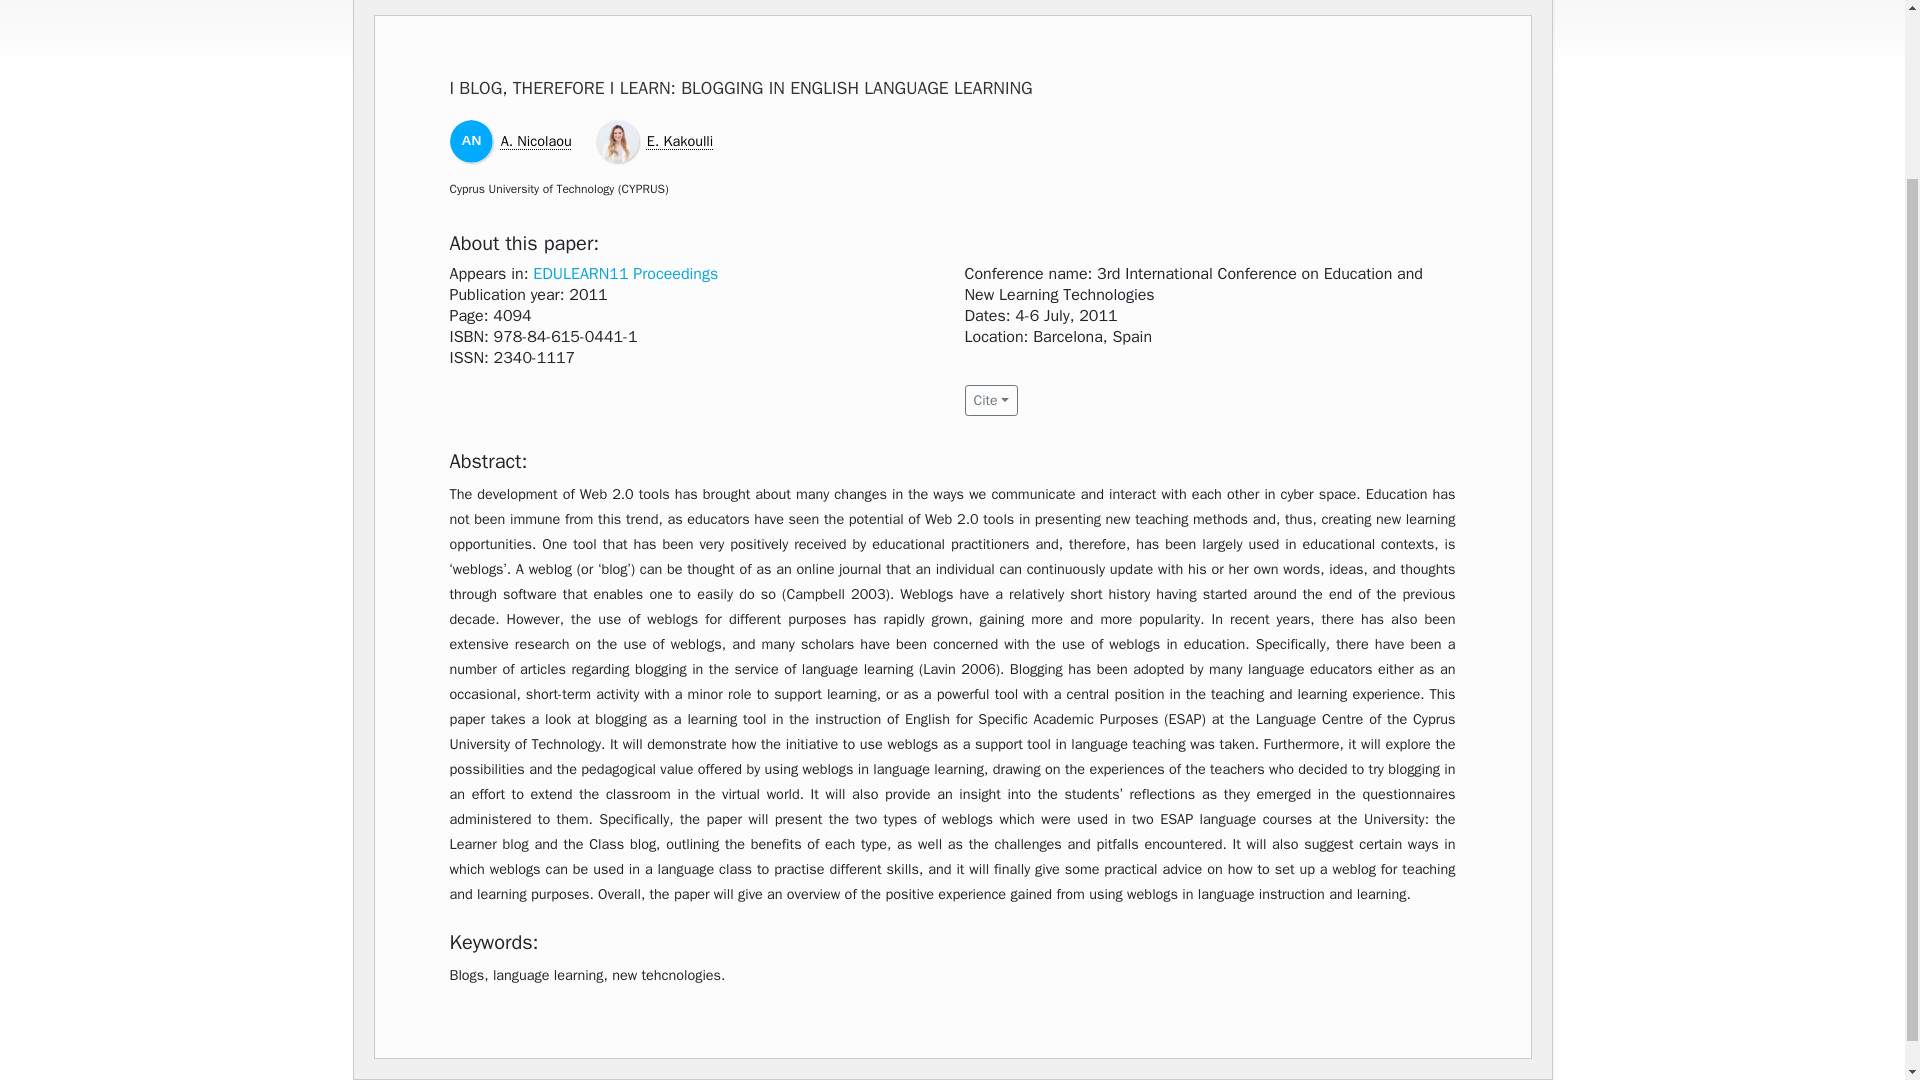 The image size is (1920, 1080). What do you see at coordinates (680, 140) in the screenshot?
I see `E. Kakoulli` at bounding box center [680, 140].